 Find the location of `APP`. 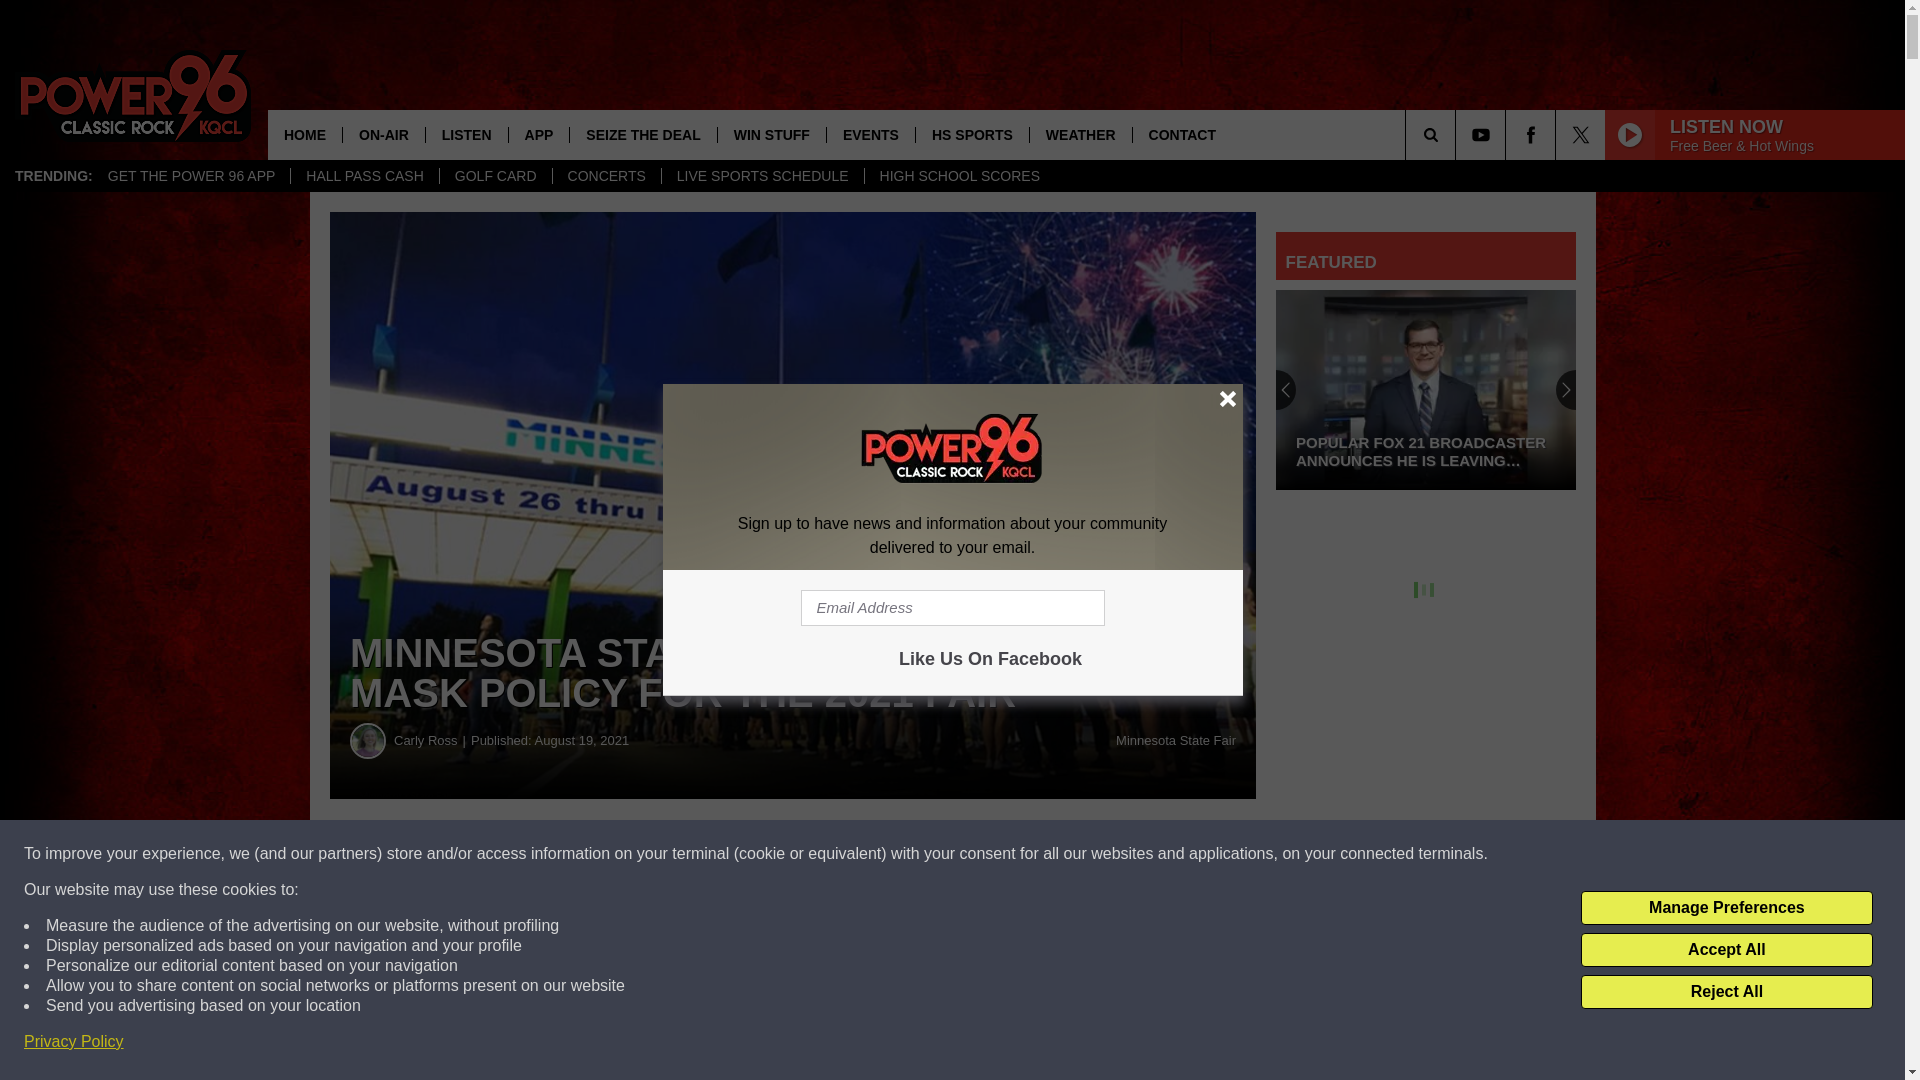

APP is located at coordinates (539, 134).